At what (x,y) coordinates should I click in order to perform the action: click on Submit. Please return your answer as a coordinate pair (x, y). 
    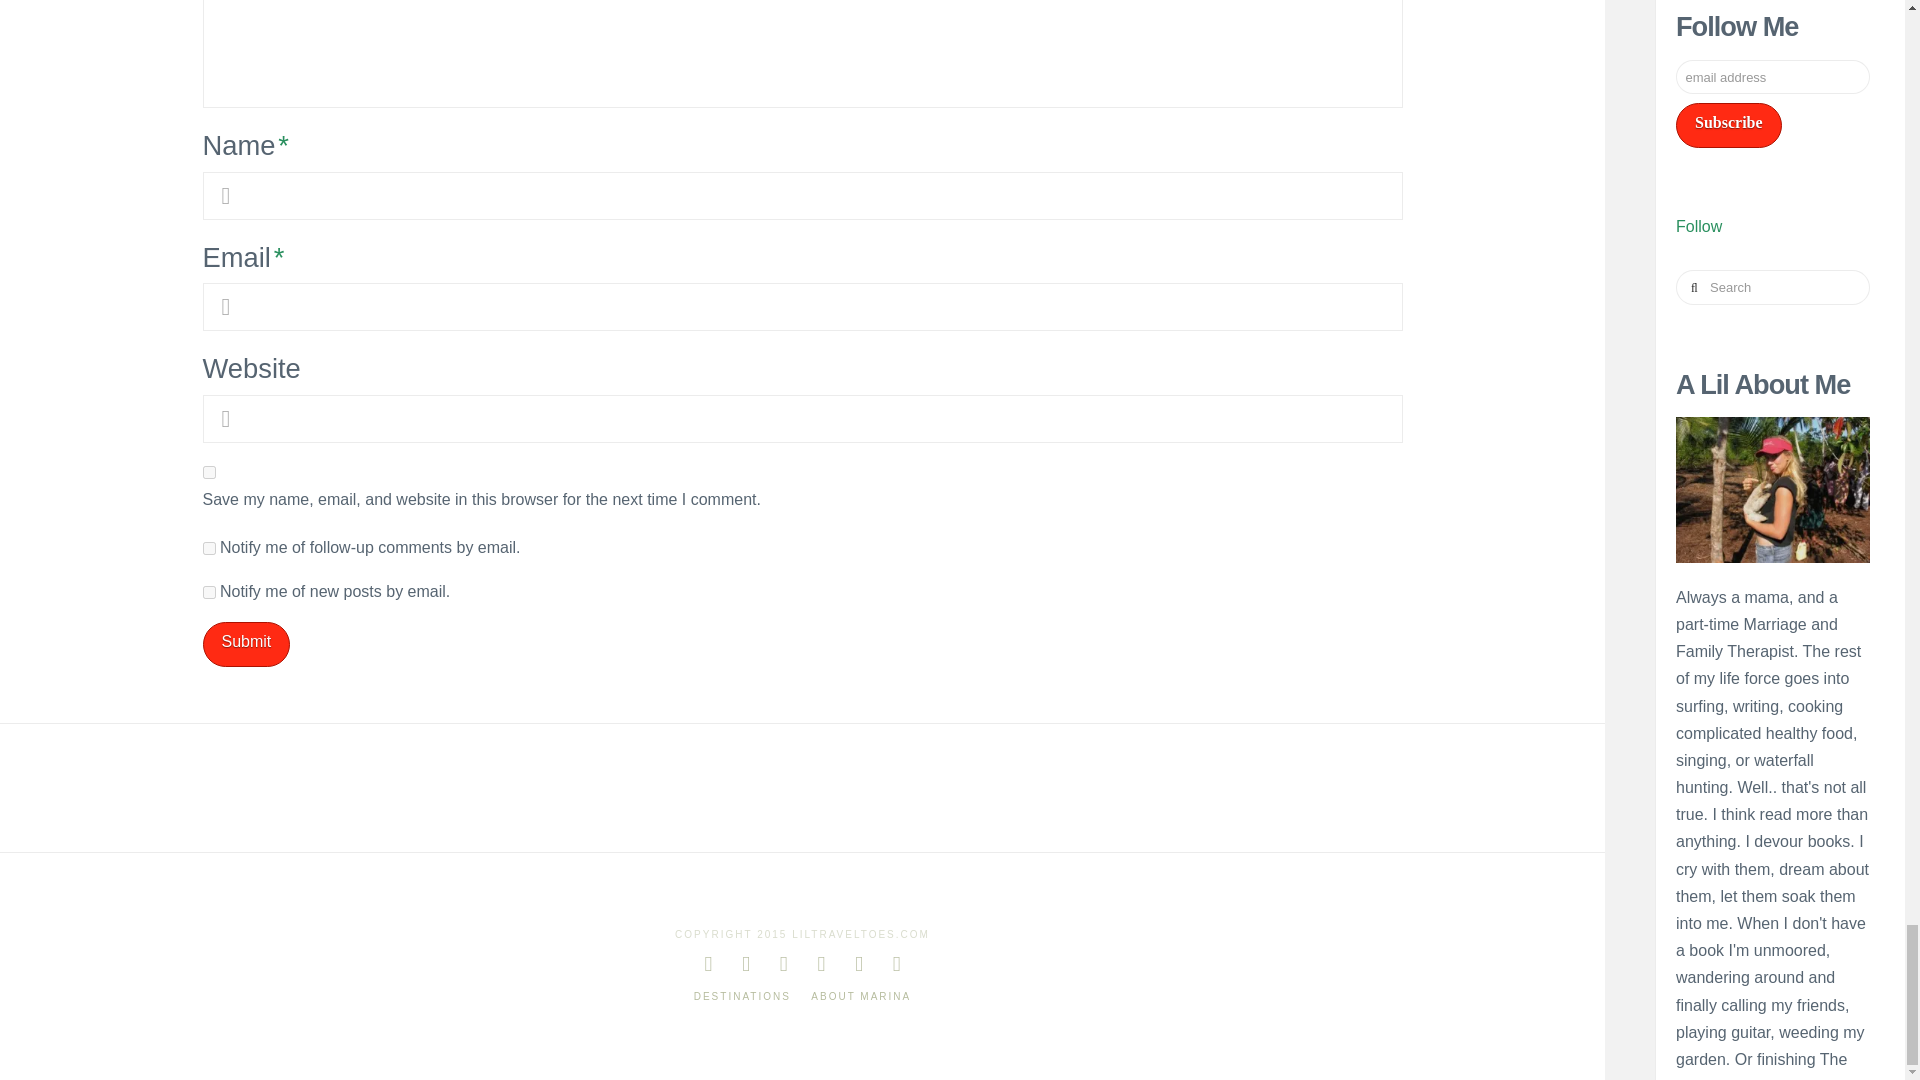
    Looking at the image, I should click on (245, 644).